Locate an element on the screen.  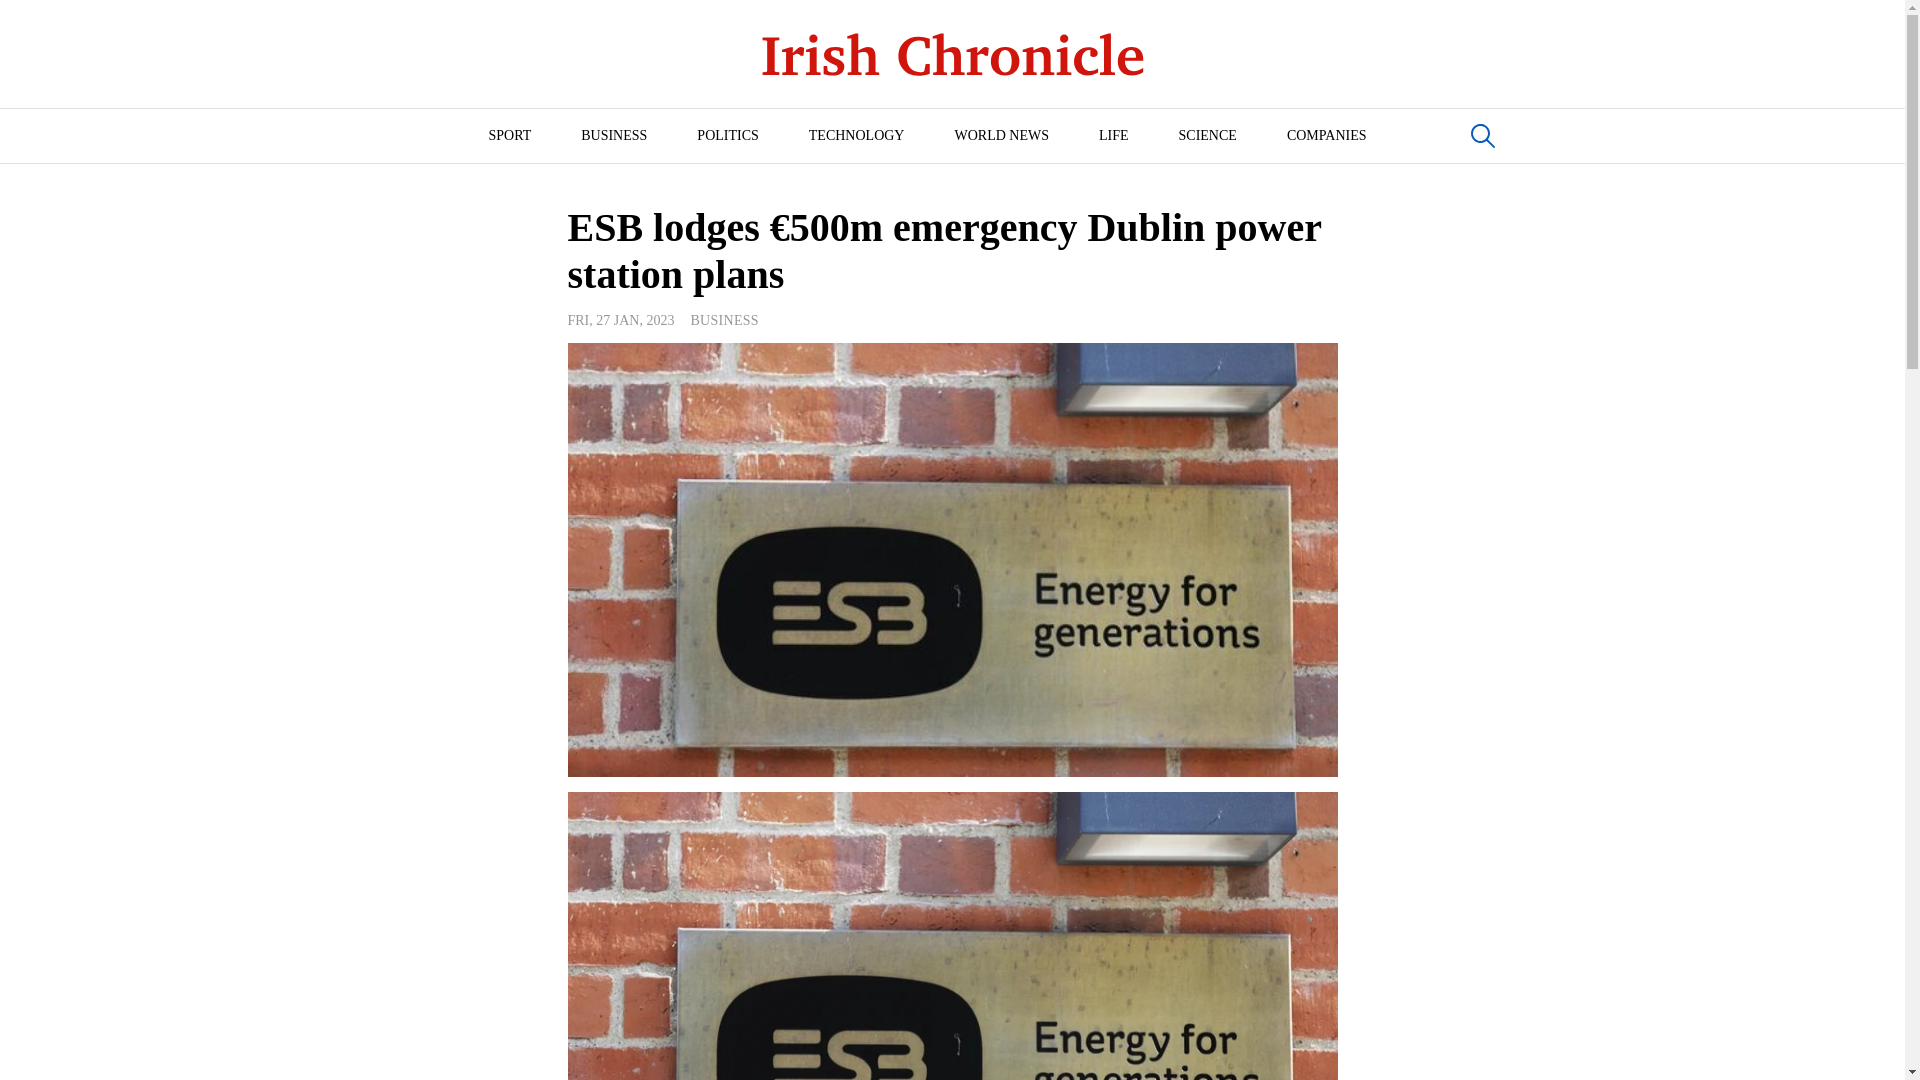
WORLD NEWS is located at coordinates (1001, 136).